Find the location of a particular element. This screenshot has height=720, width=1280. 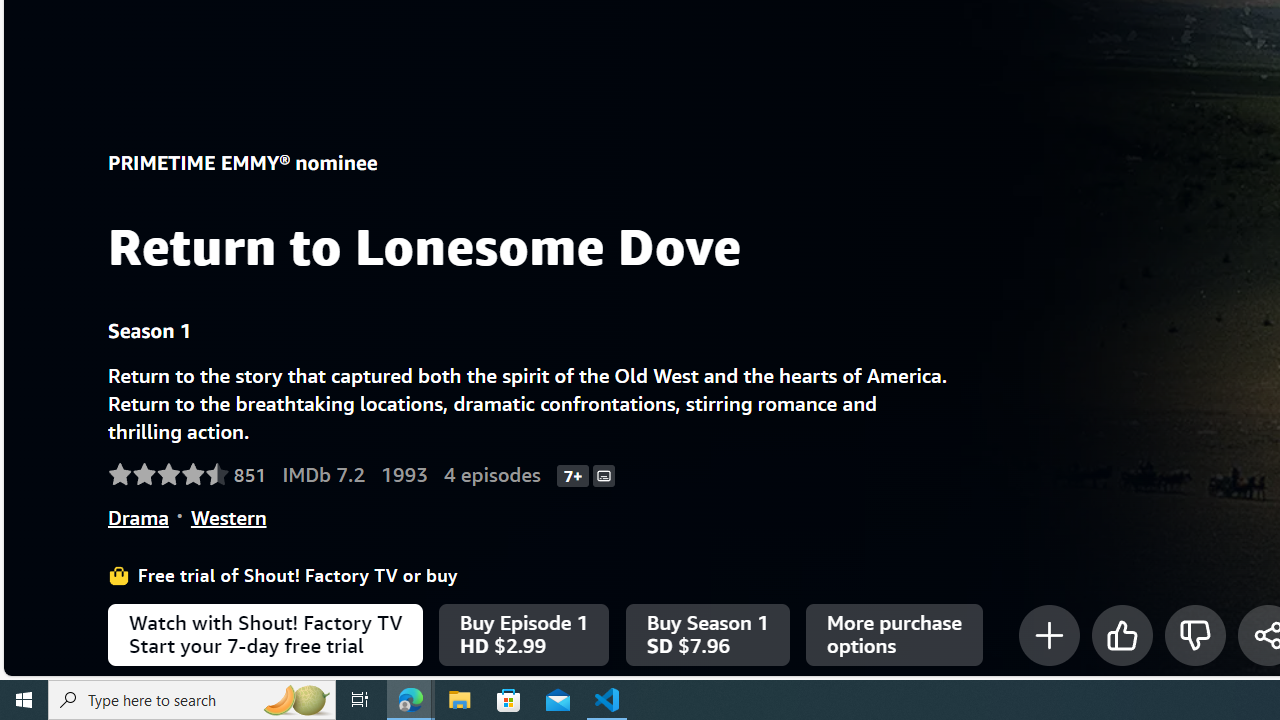

More purchase options is located at coordinates (894, 635).